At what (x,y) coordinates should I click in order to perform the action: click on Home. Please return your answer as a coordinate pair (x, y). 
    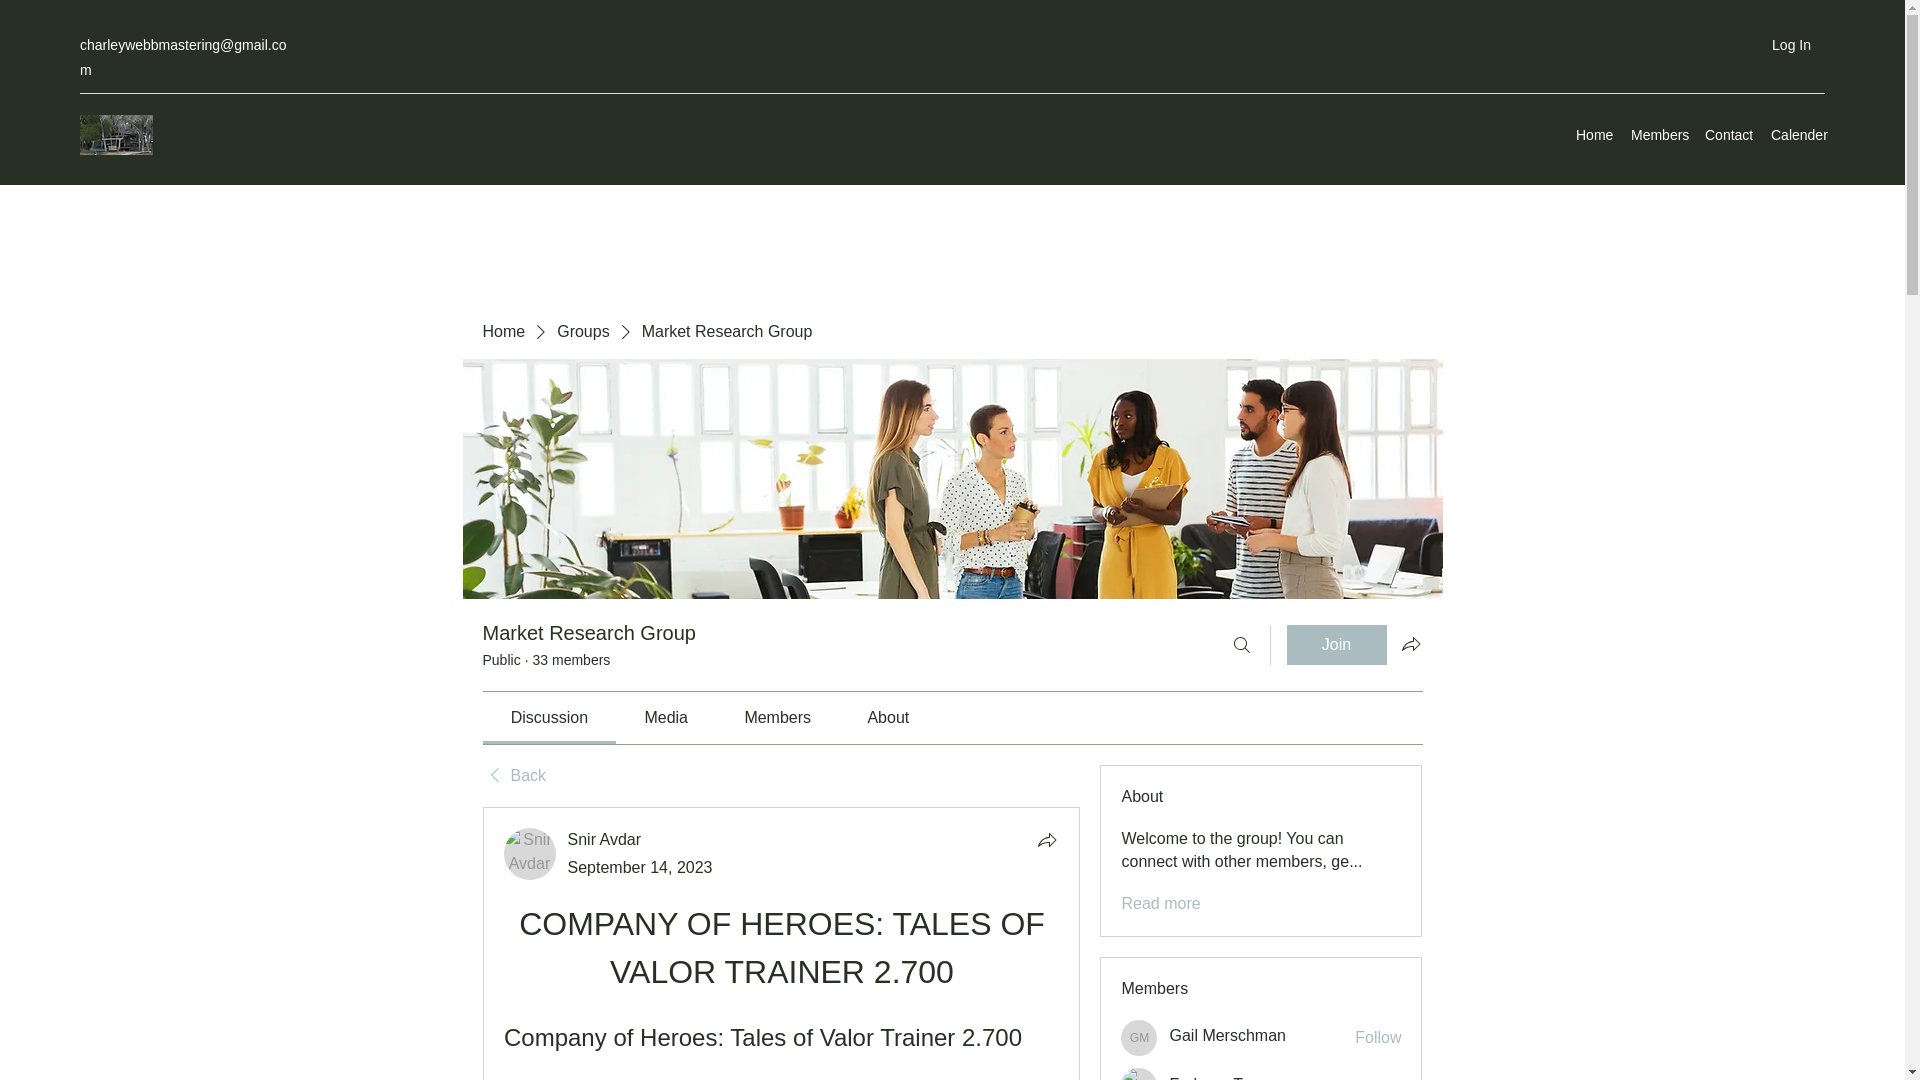
    Looking at the image, I should click on (502, 332).